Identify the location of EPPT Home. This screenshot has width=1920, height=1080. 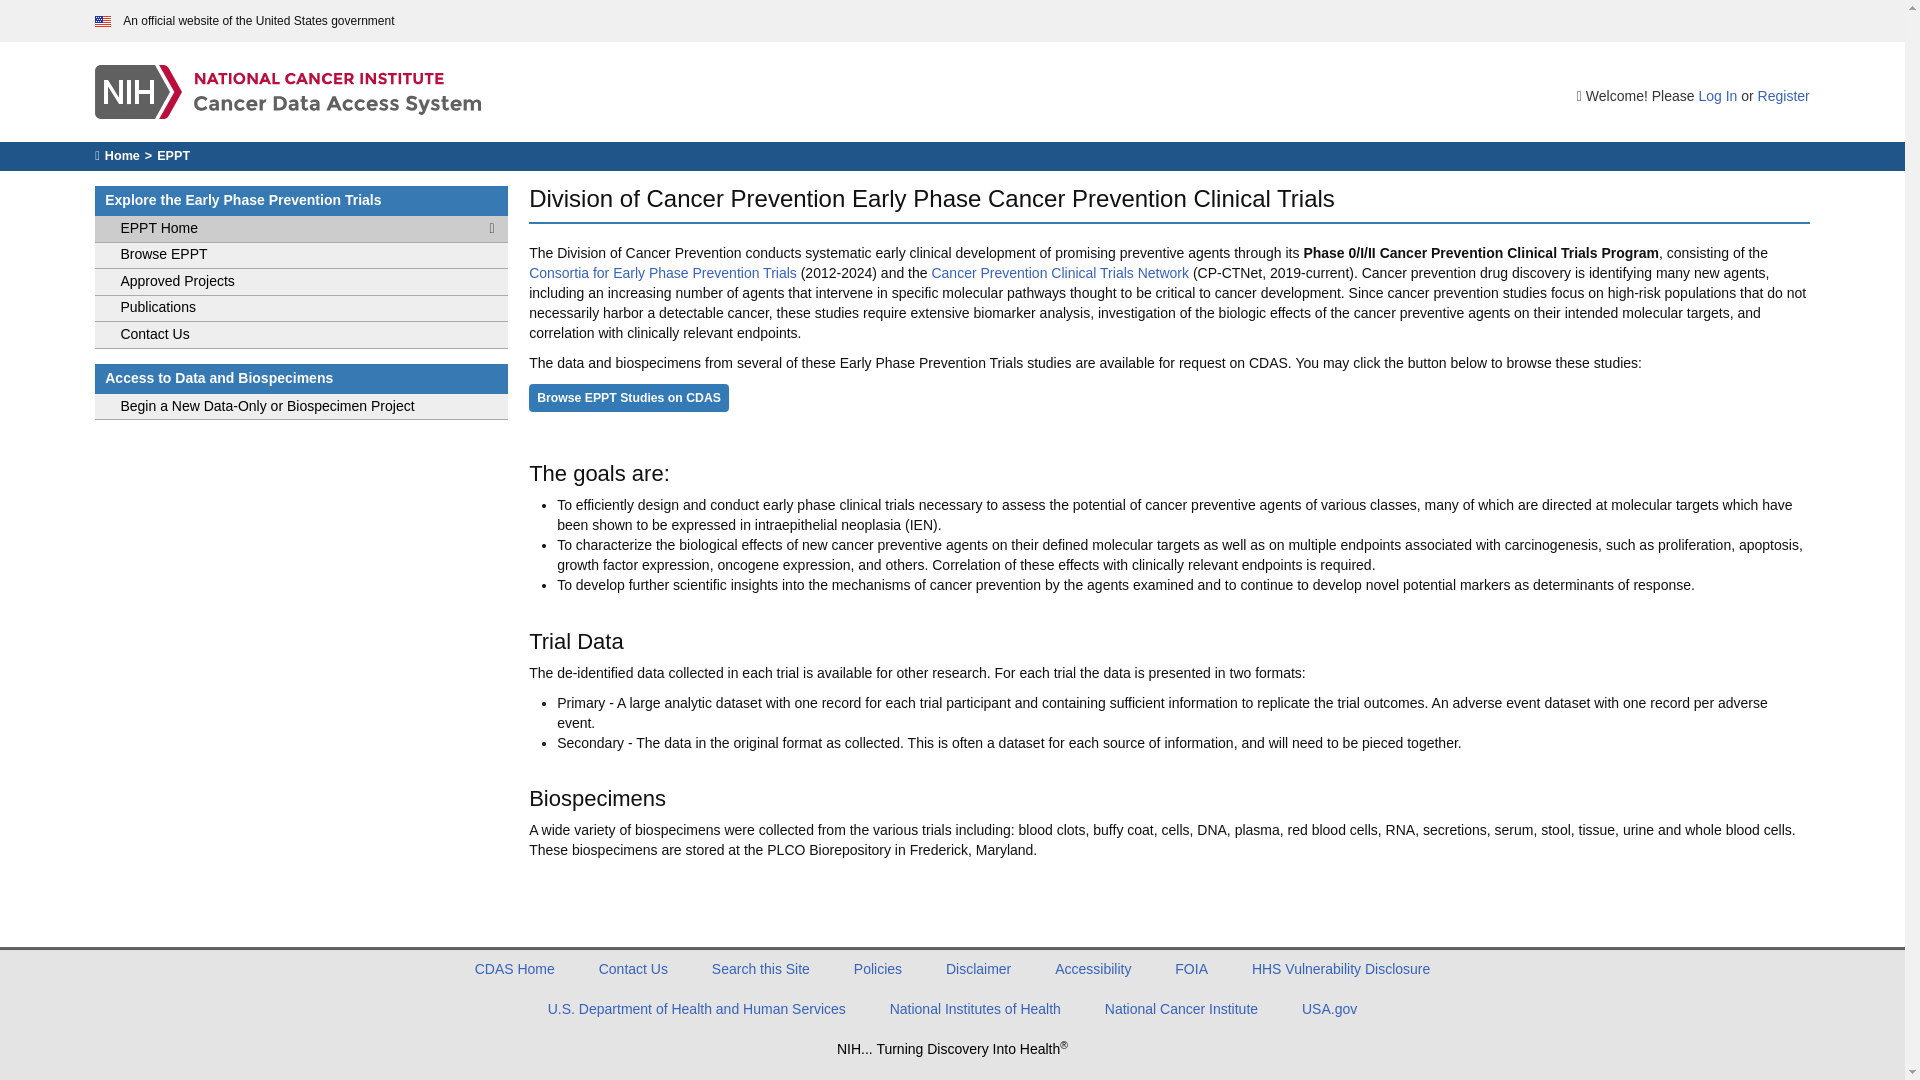
(301, 230).